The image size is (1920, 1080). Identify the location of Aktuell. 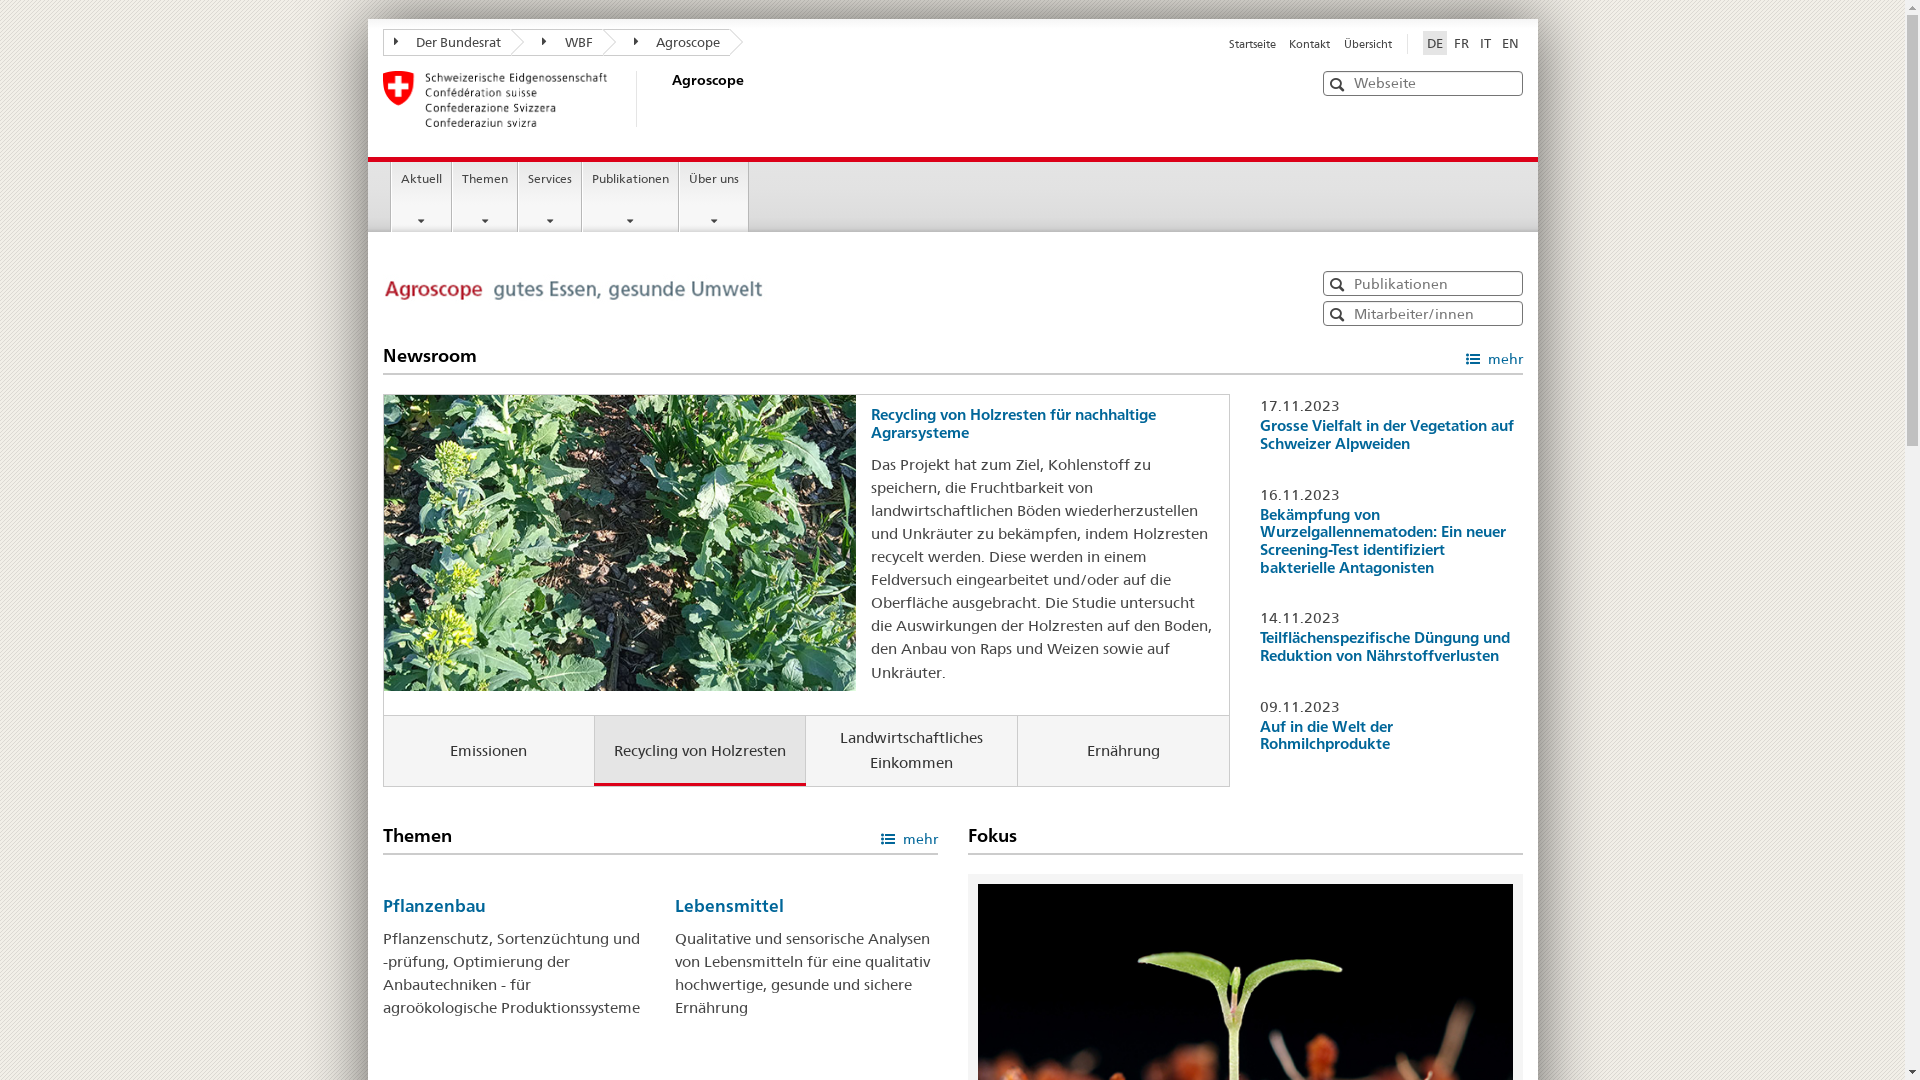
(422, 197).